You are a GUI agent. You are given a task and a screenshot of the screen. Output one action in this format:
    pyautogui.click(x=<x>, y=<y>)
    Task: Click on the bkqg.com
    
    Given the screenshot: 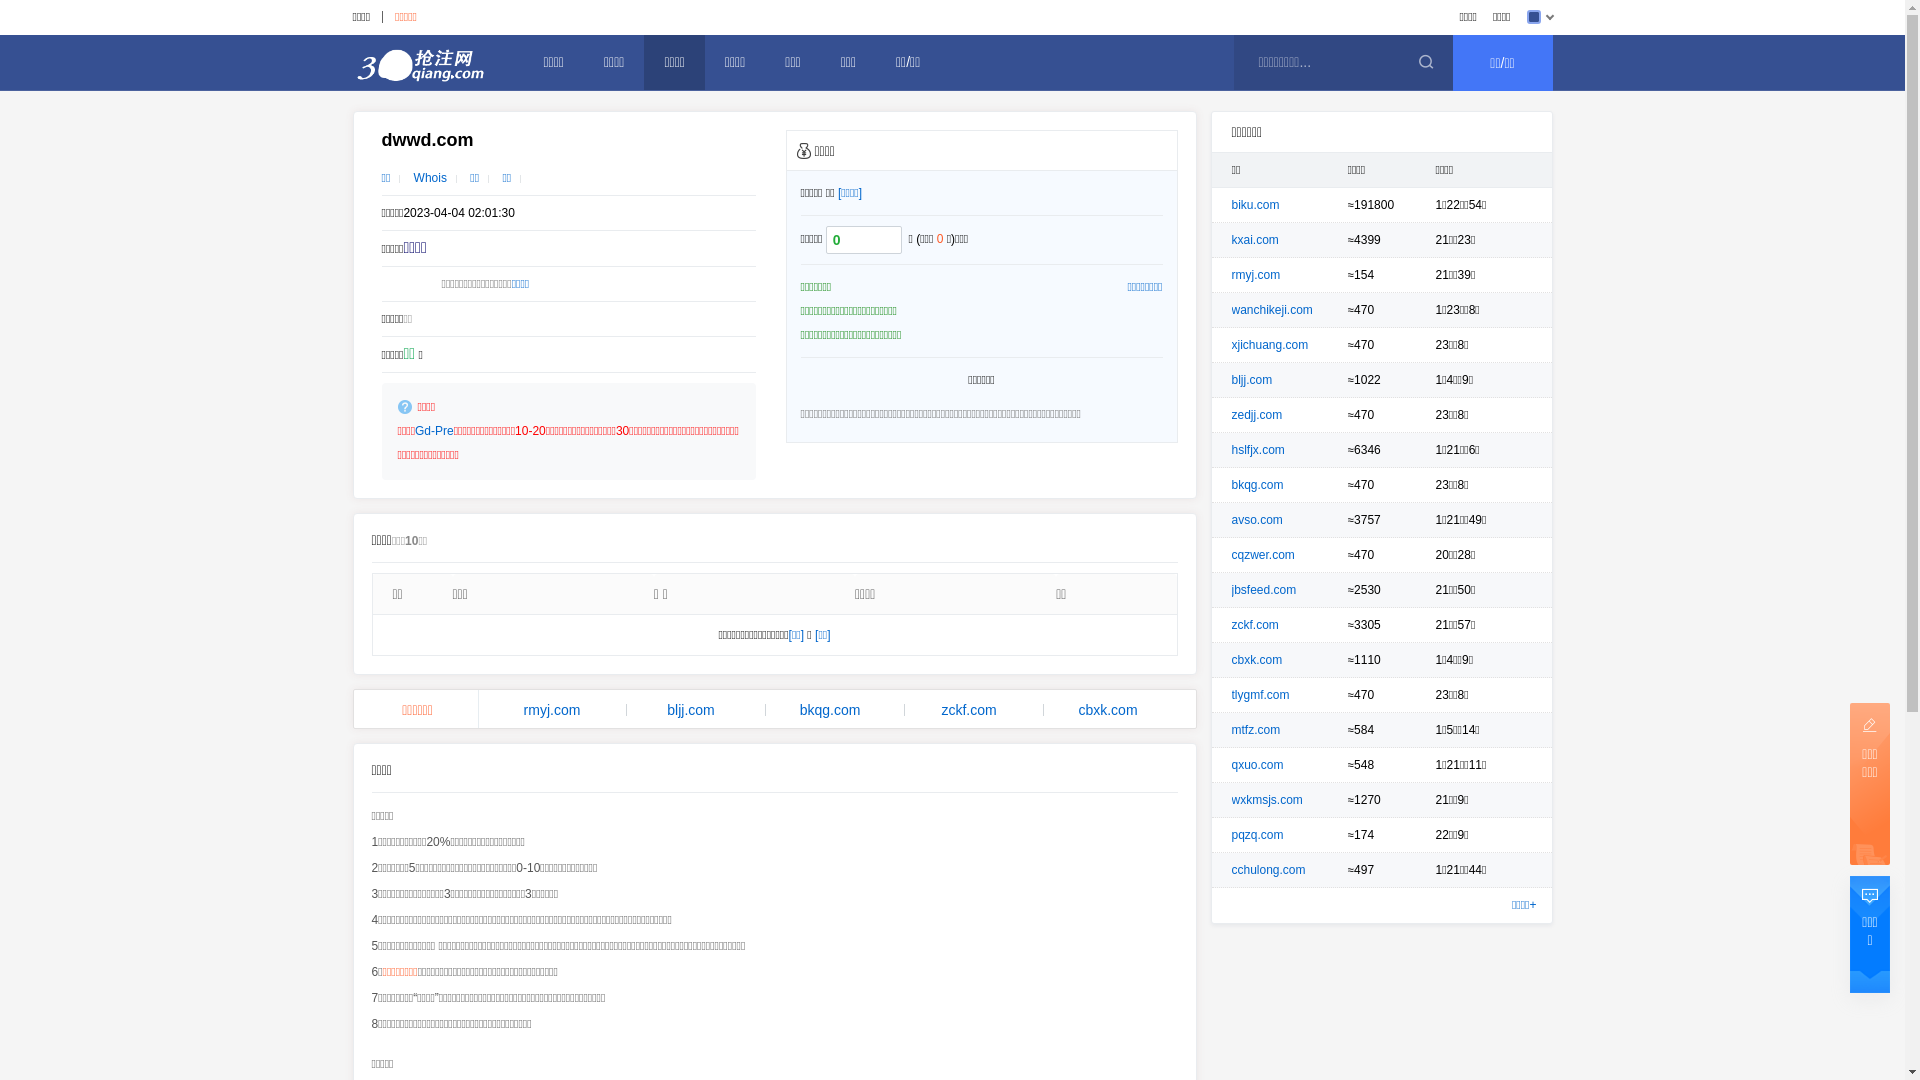 What is the action you would take?
    pyautogui.click(x=1258, y=485)
    